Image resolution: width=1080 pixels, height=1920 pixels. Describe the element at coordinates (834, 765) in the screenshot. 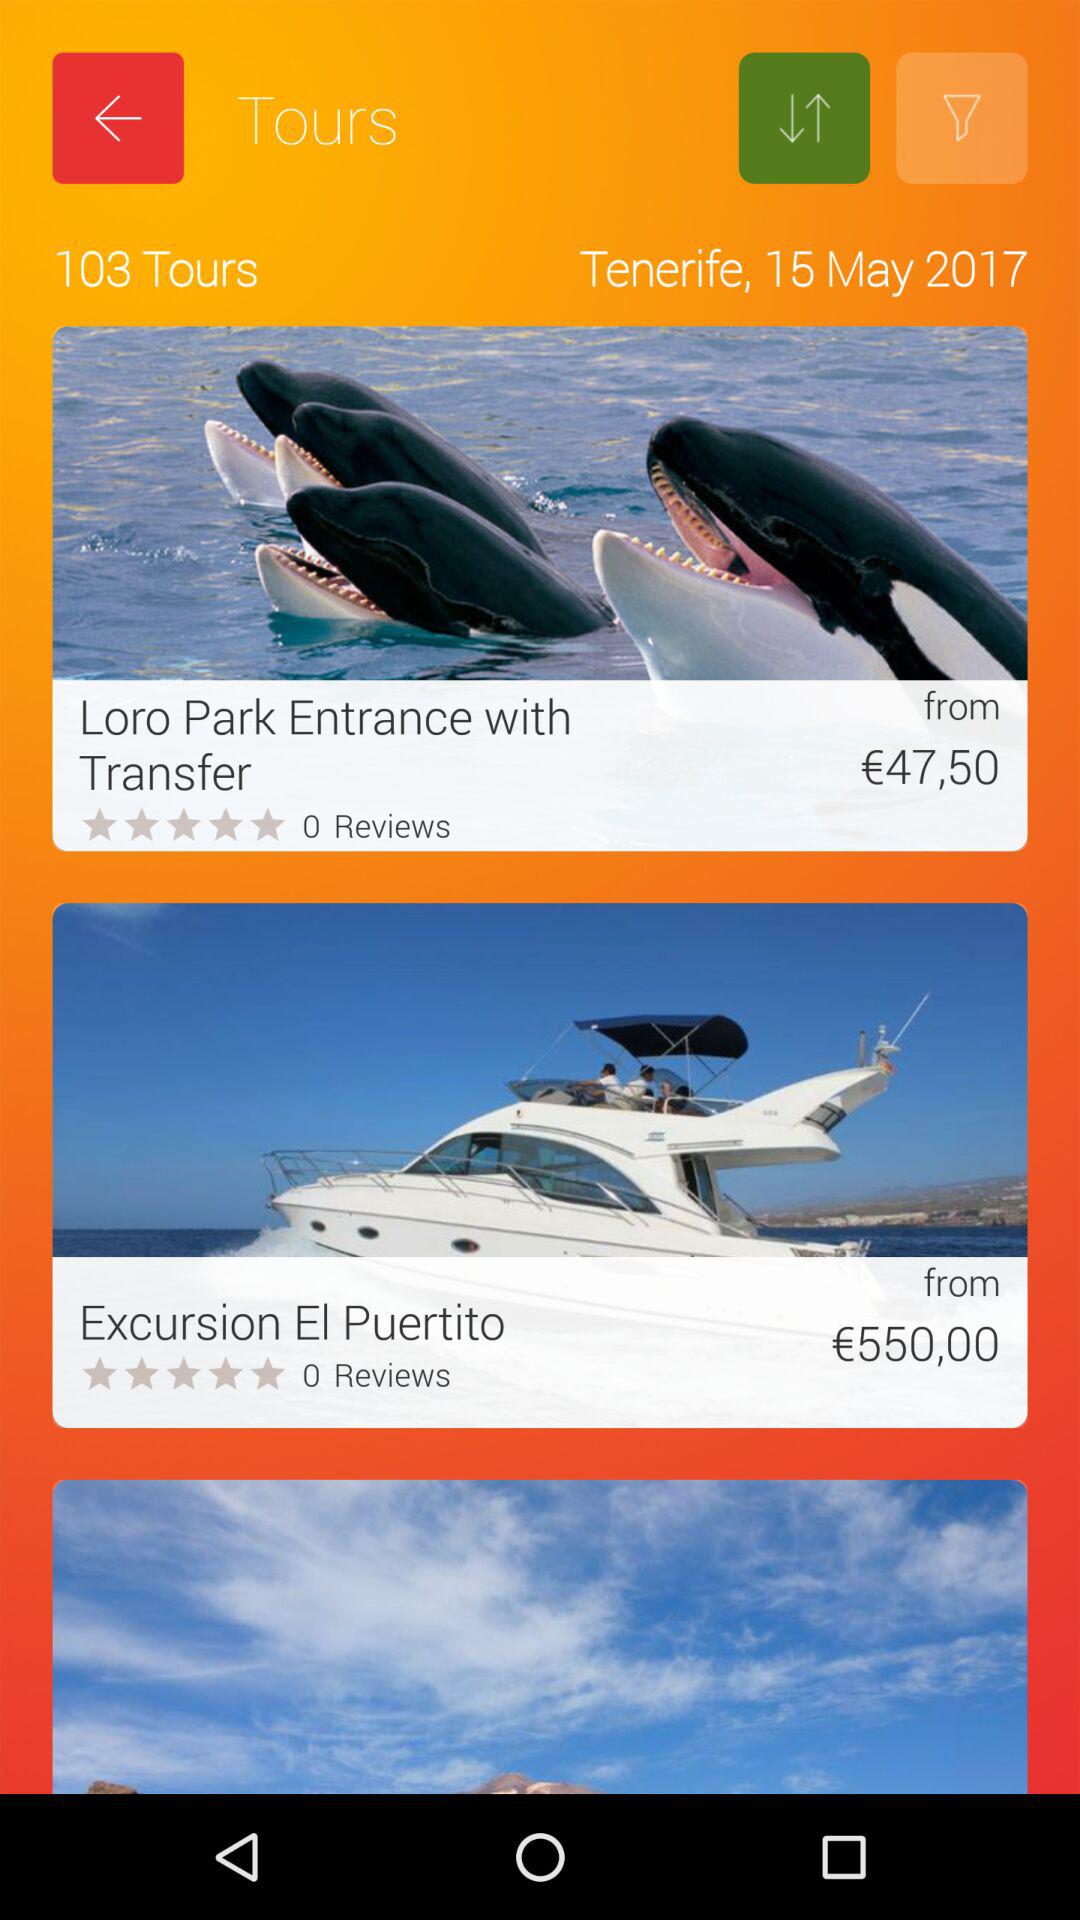

I see `choose the icon below the from item` at that location.